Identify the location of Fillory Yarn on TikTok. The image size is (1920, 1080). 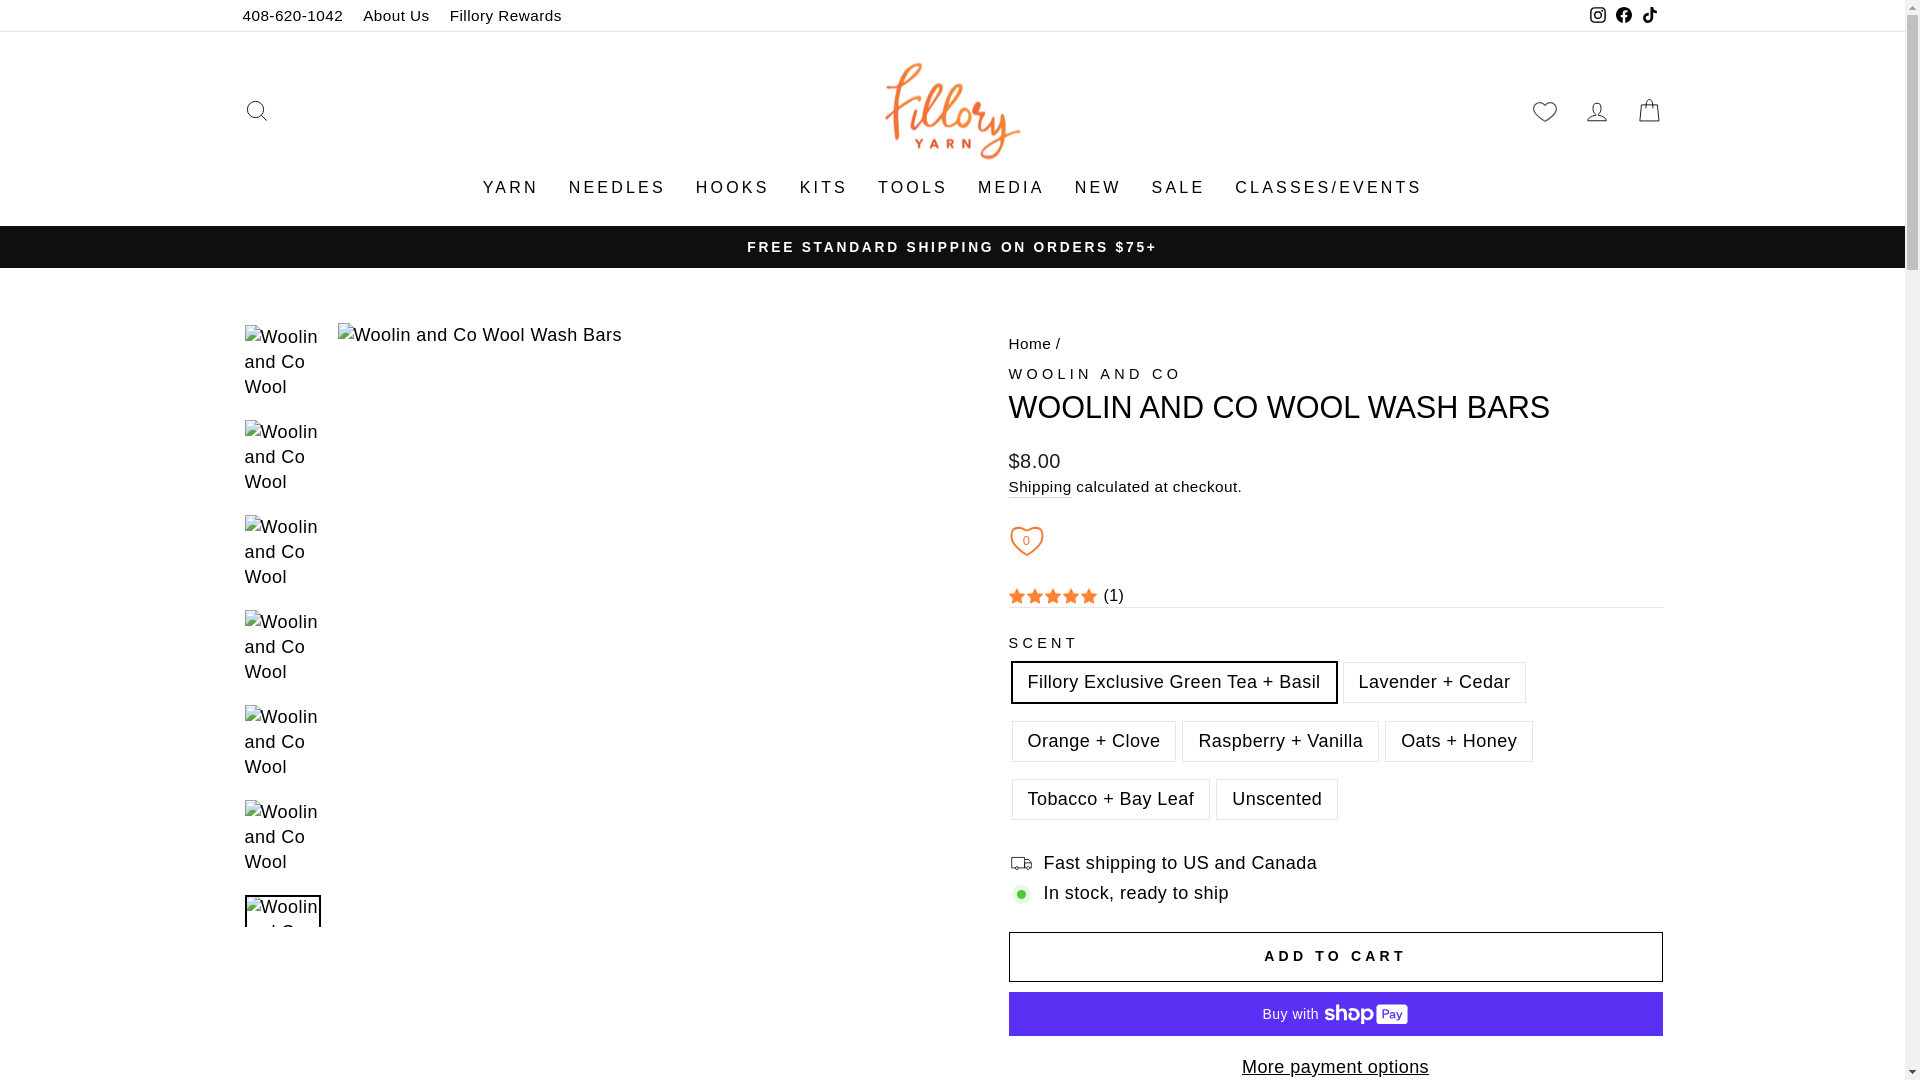
(1648, 16).